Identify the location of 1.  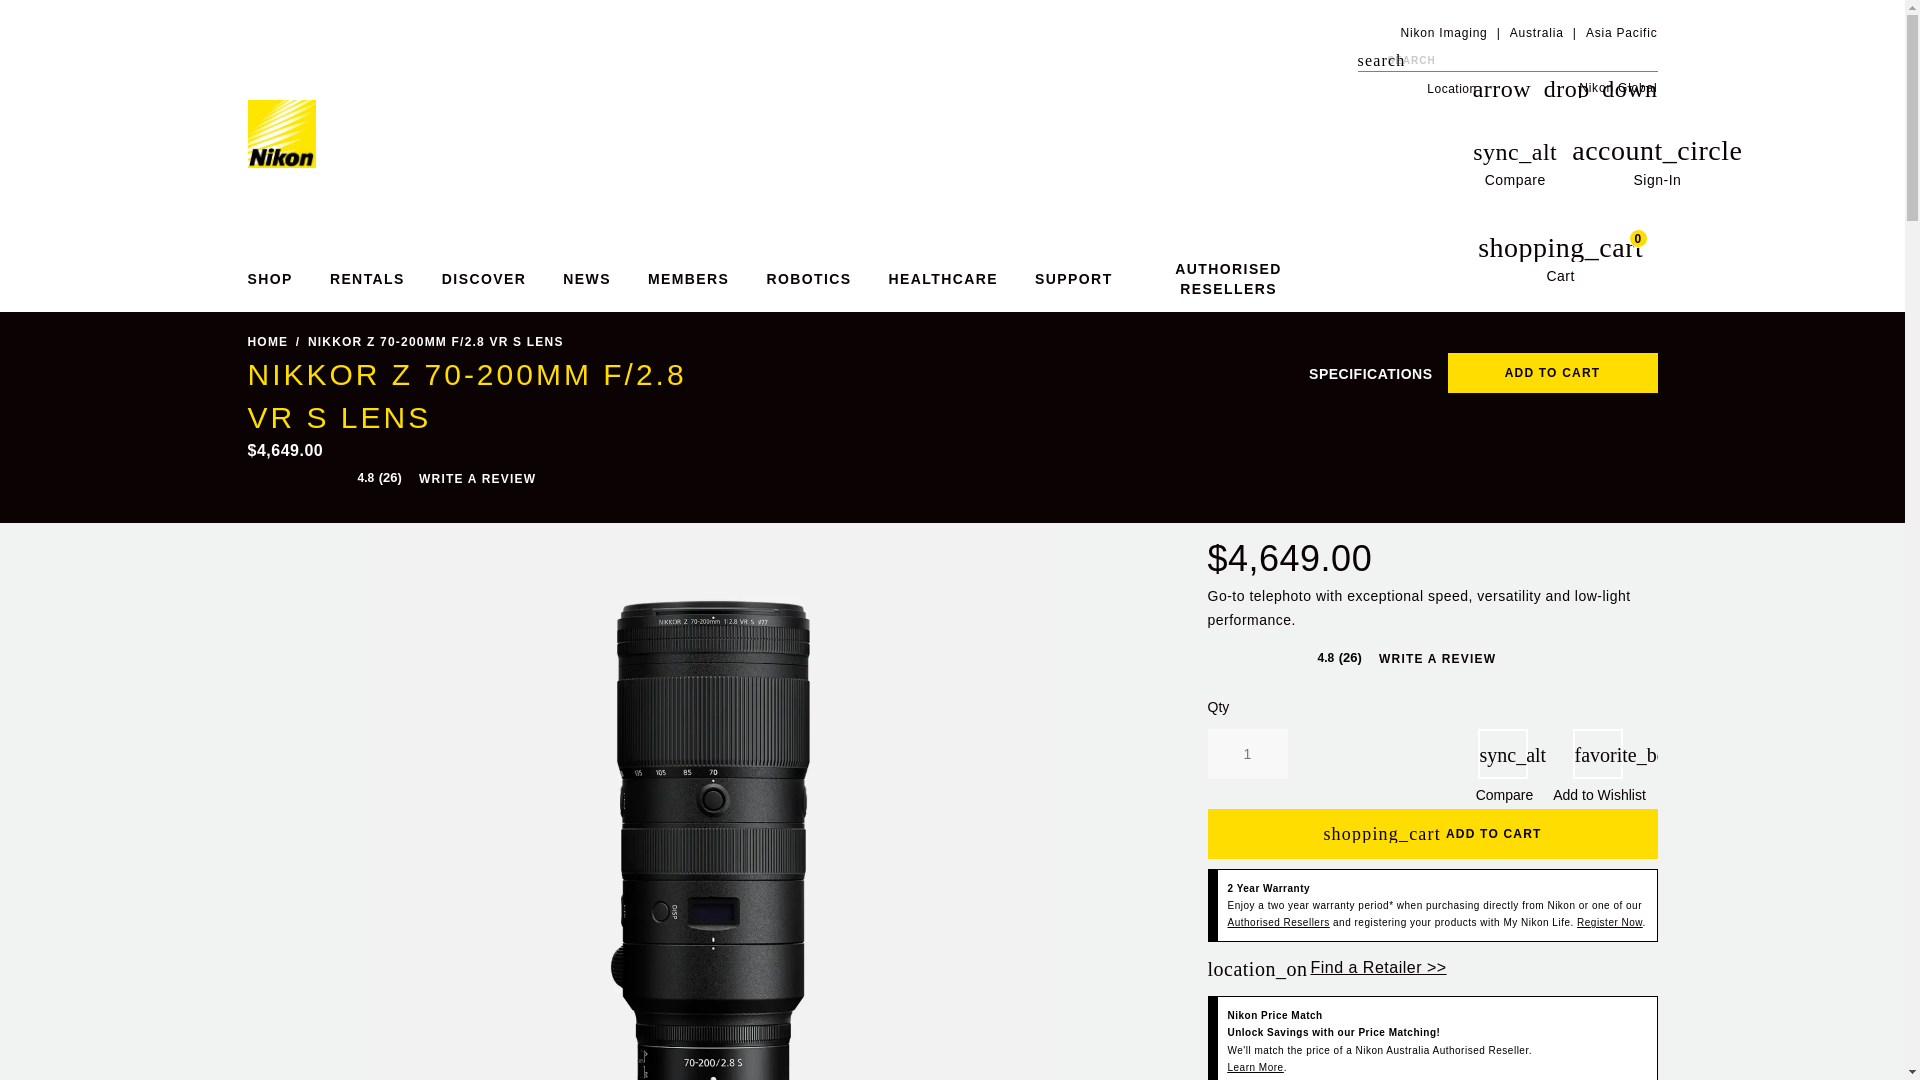
(1248, 754).